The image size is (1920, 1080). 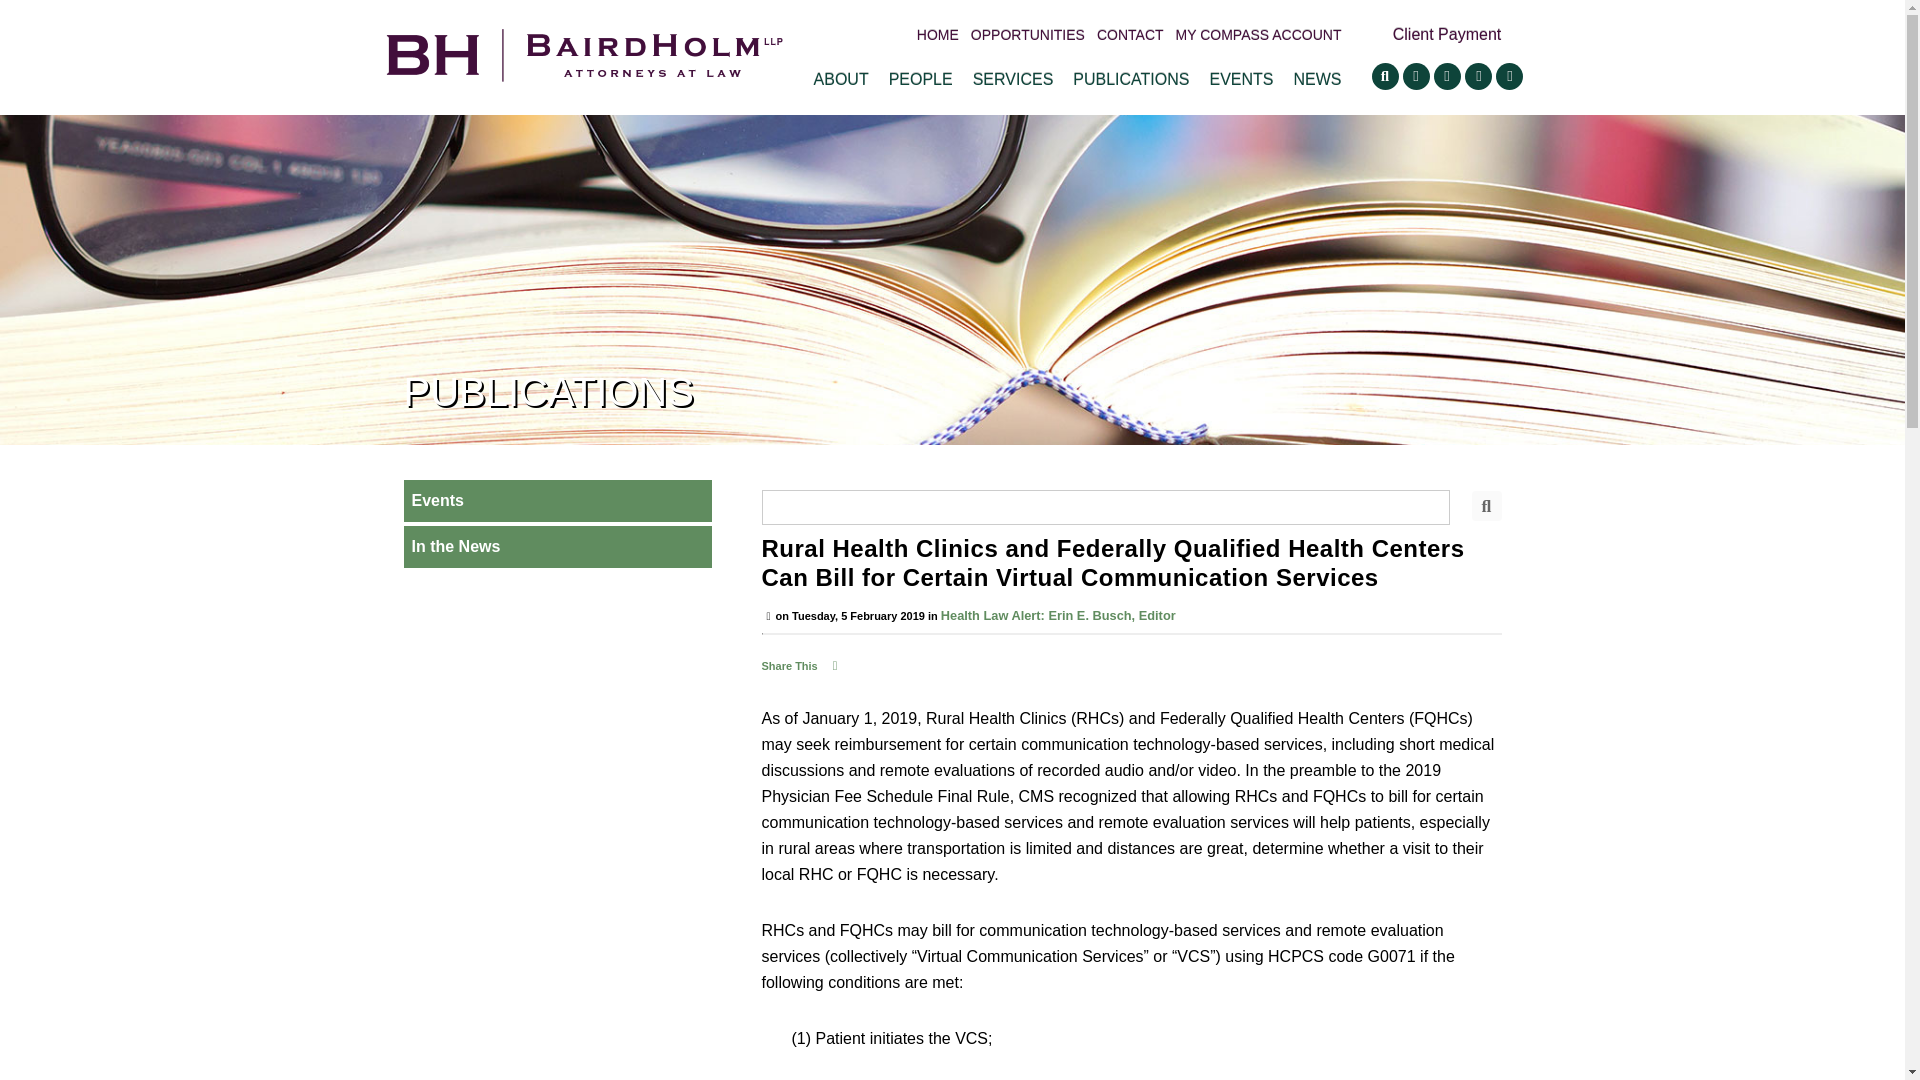 I want to click on Share This, so click(x=802, y=664).